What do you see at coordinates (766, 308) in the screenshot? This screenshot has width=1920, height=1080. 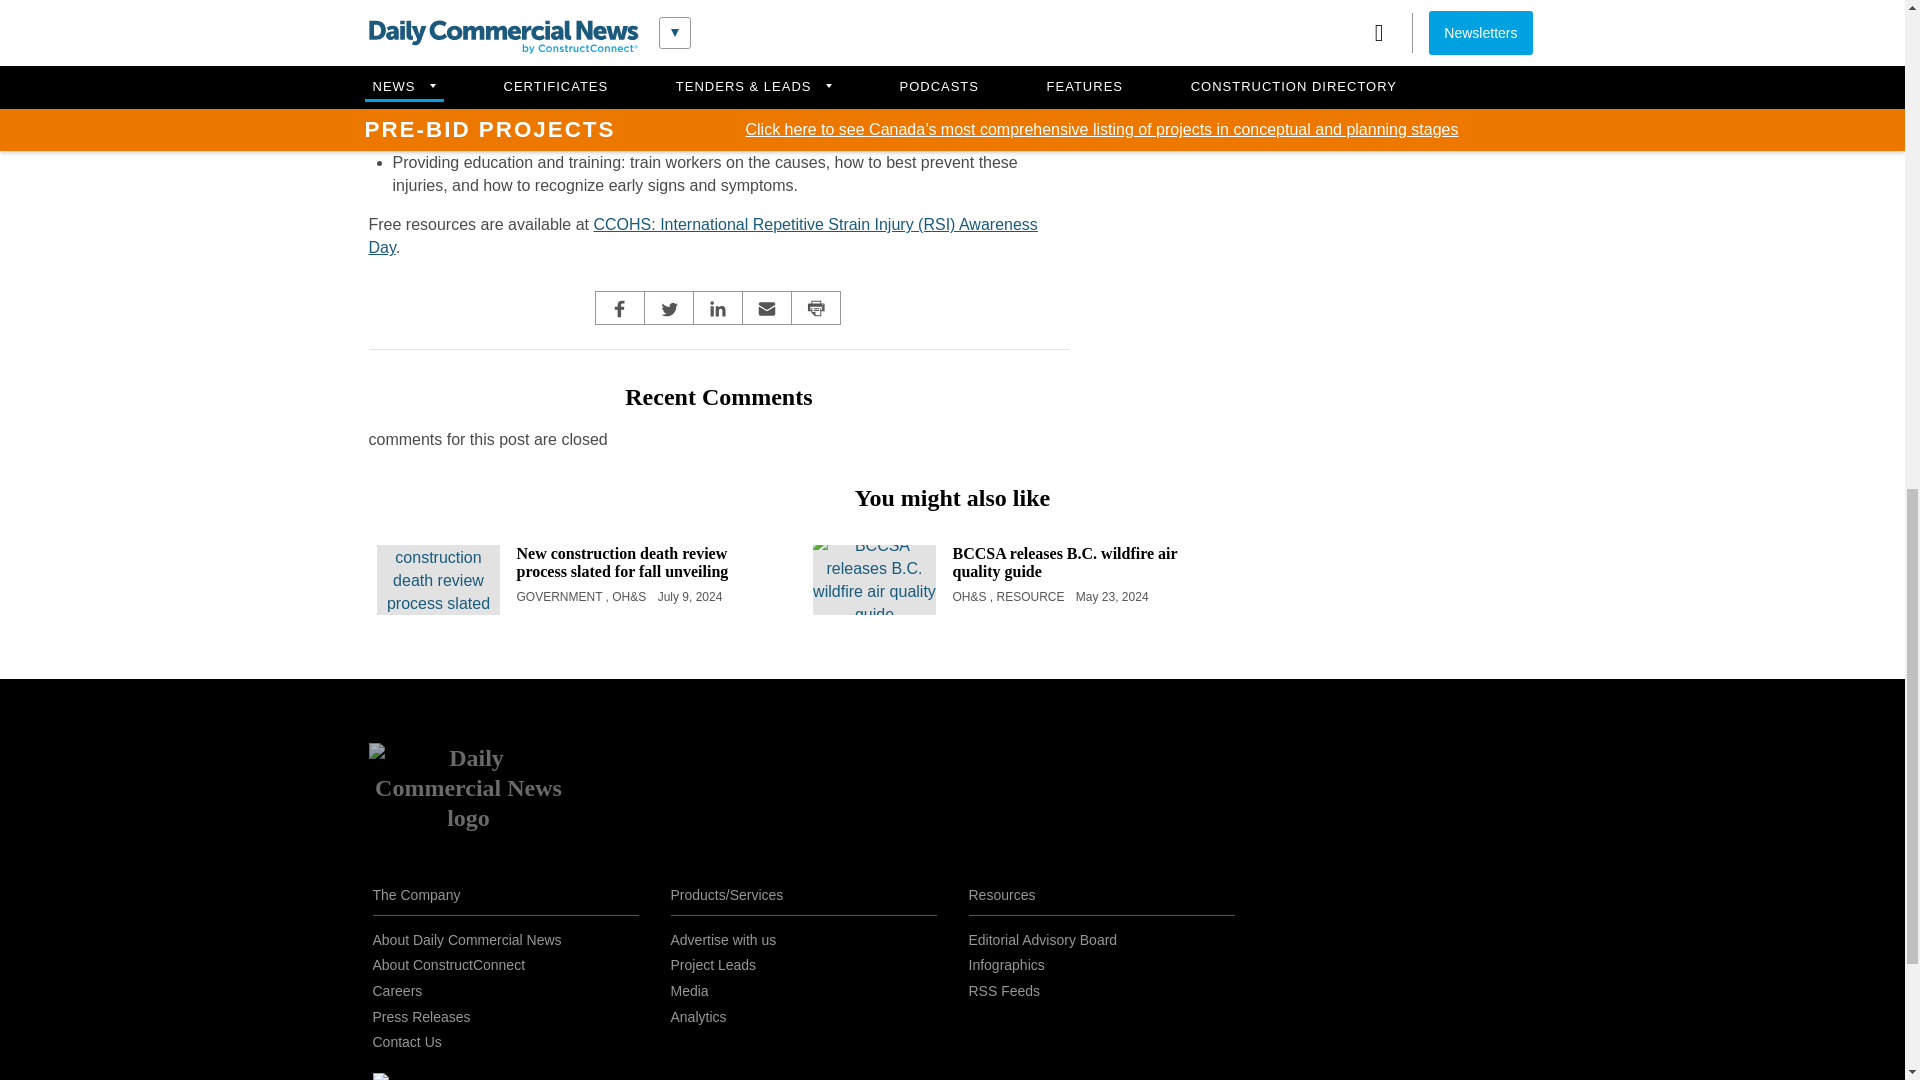 I see `Email` at bounding box center [766, 308].